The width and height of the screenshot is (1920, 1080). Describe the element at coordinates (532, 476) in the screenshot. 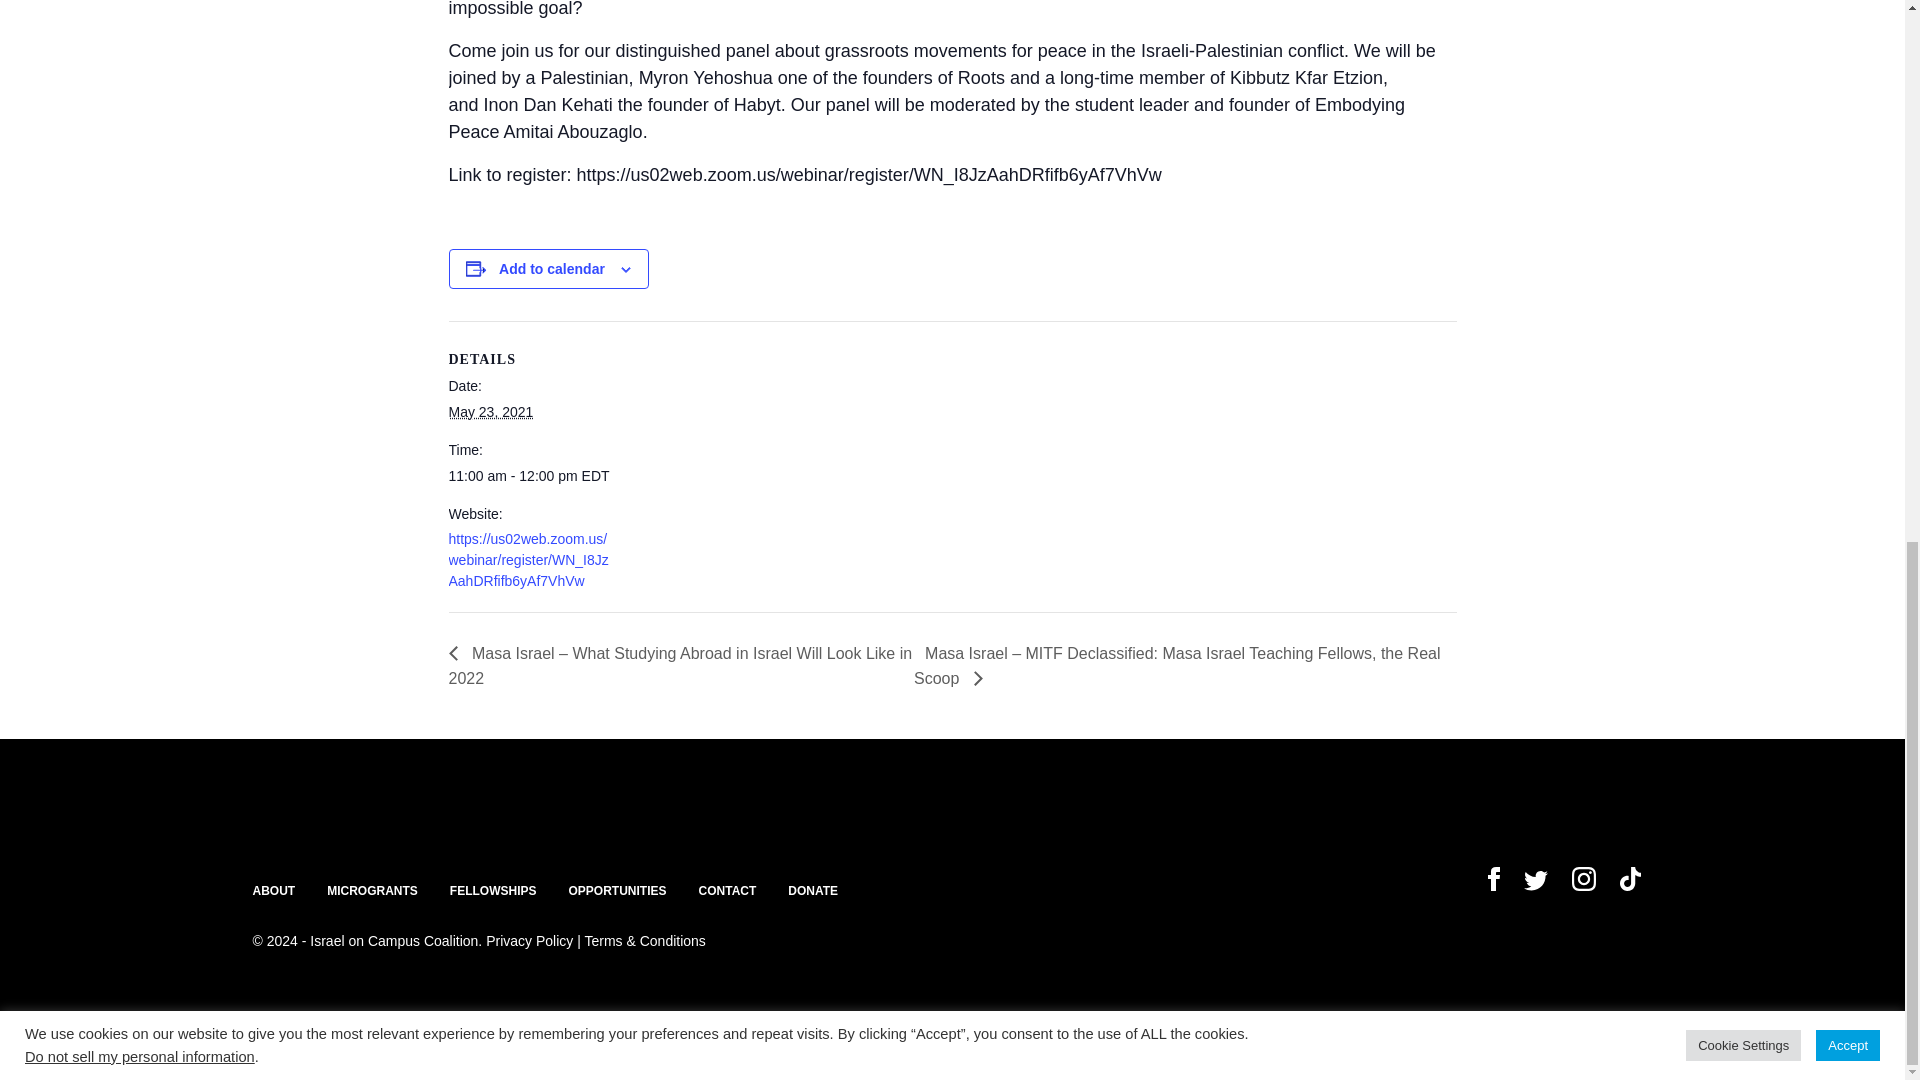

I see `2021-05-23` at that location.